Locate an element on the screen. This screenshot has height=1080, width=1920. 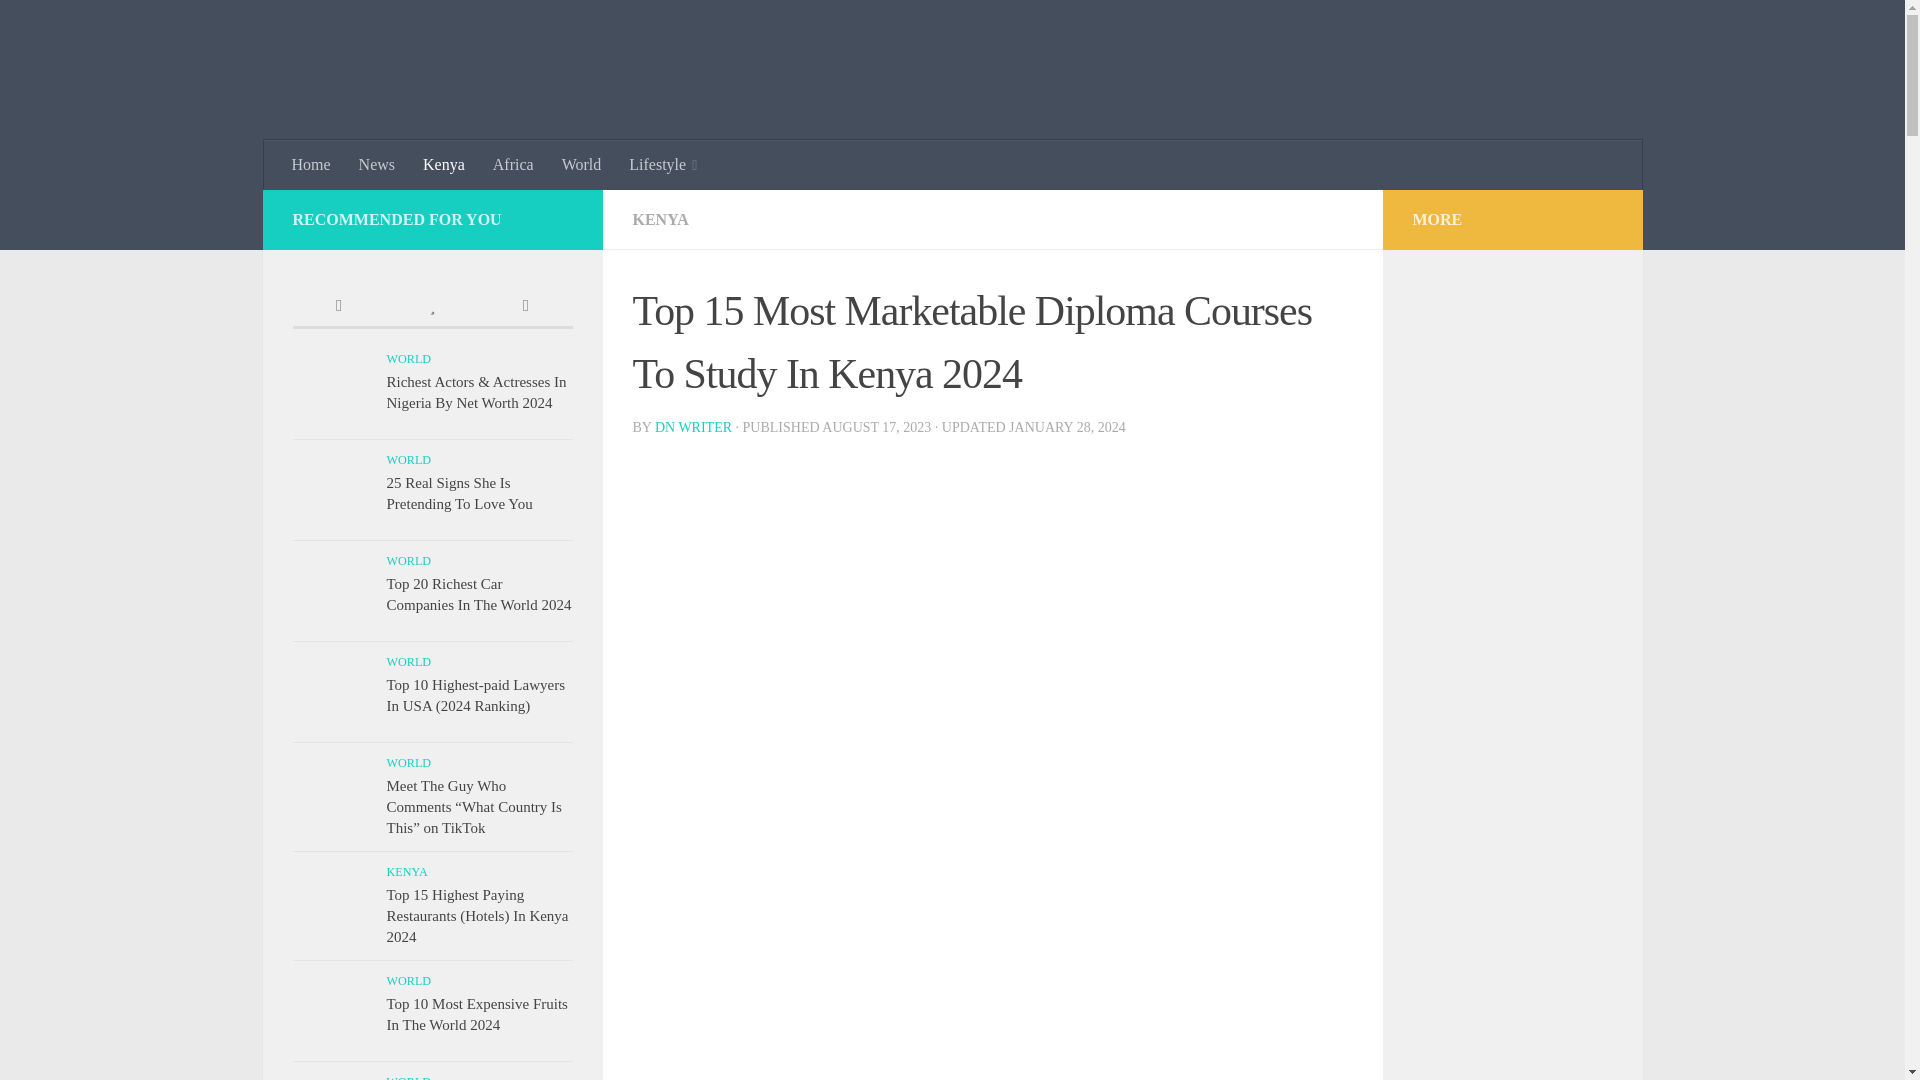
KENYA is located at coordinates (659, 218).